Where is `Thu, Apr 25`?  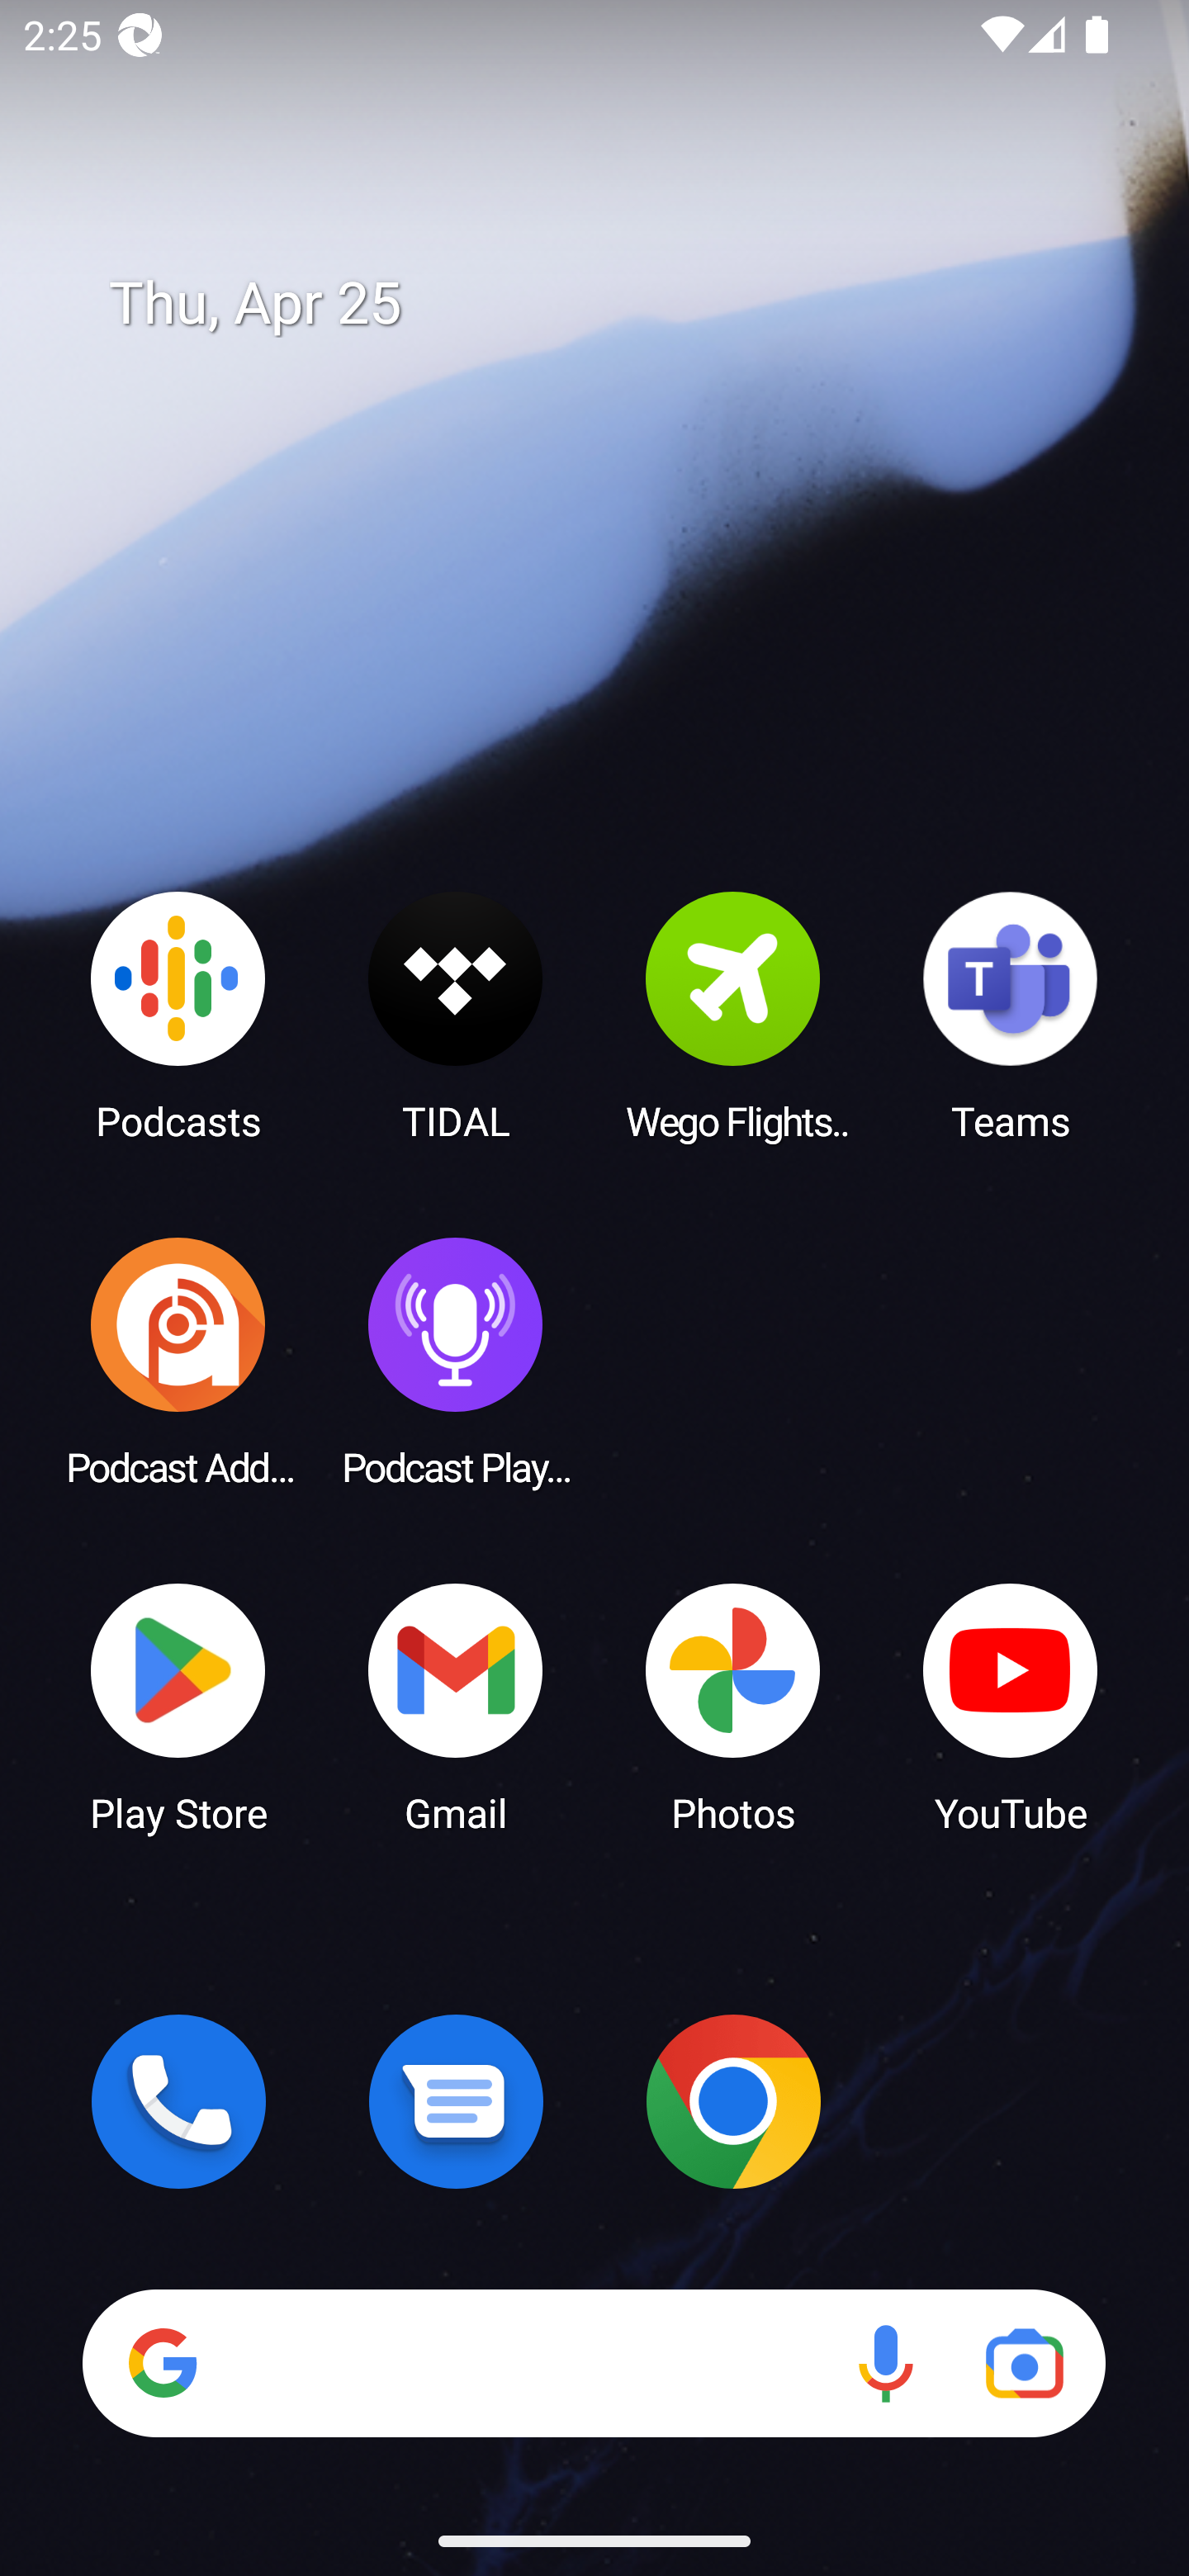
Thu, Apr 25 is located at coordinates (618, 304).